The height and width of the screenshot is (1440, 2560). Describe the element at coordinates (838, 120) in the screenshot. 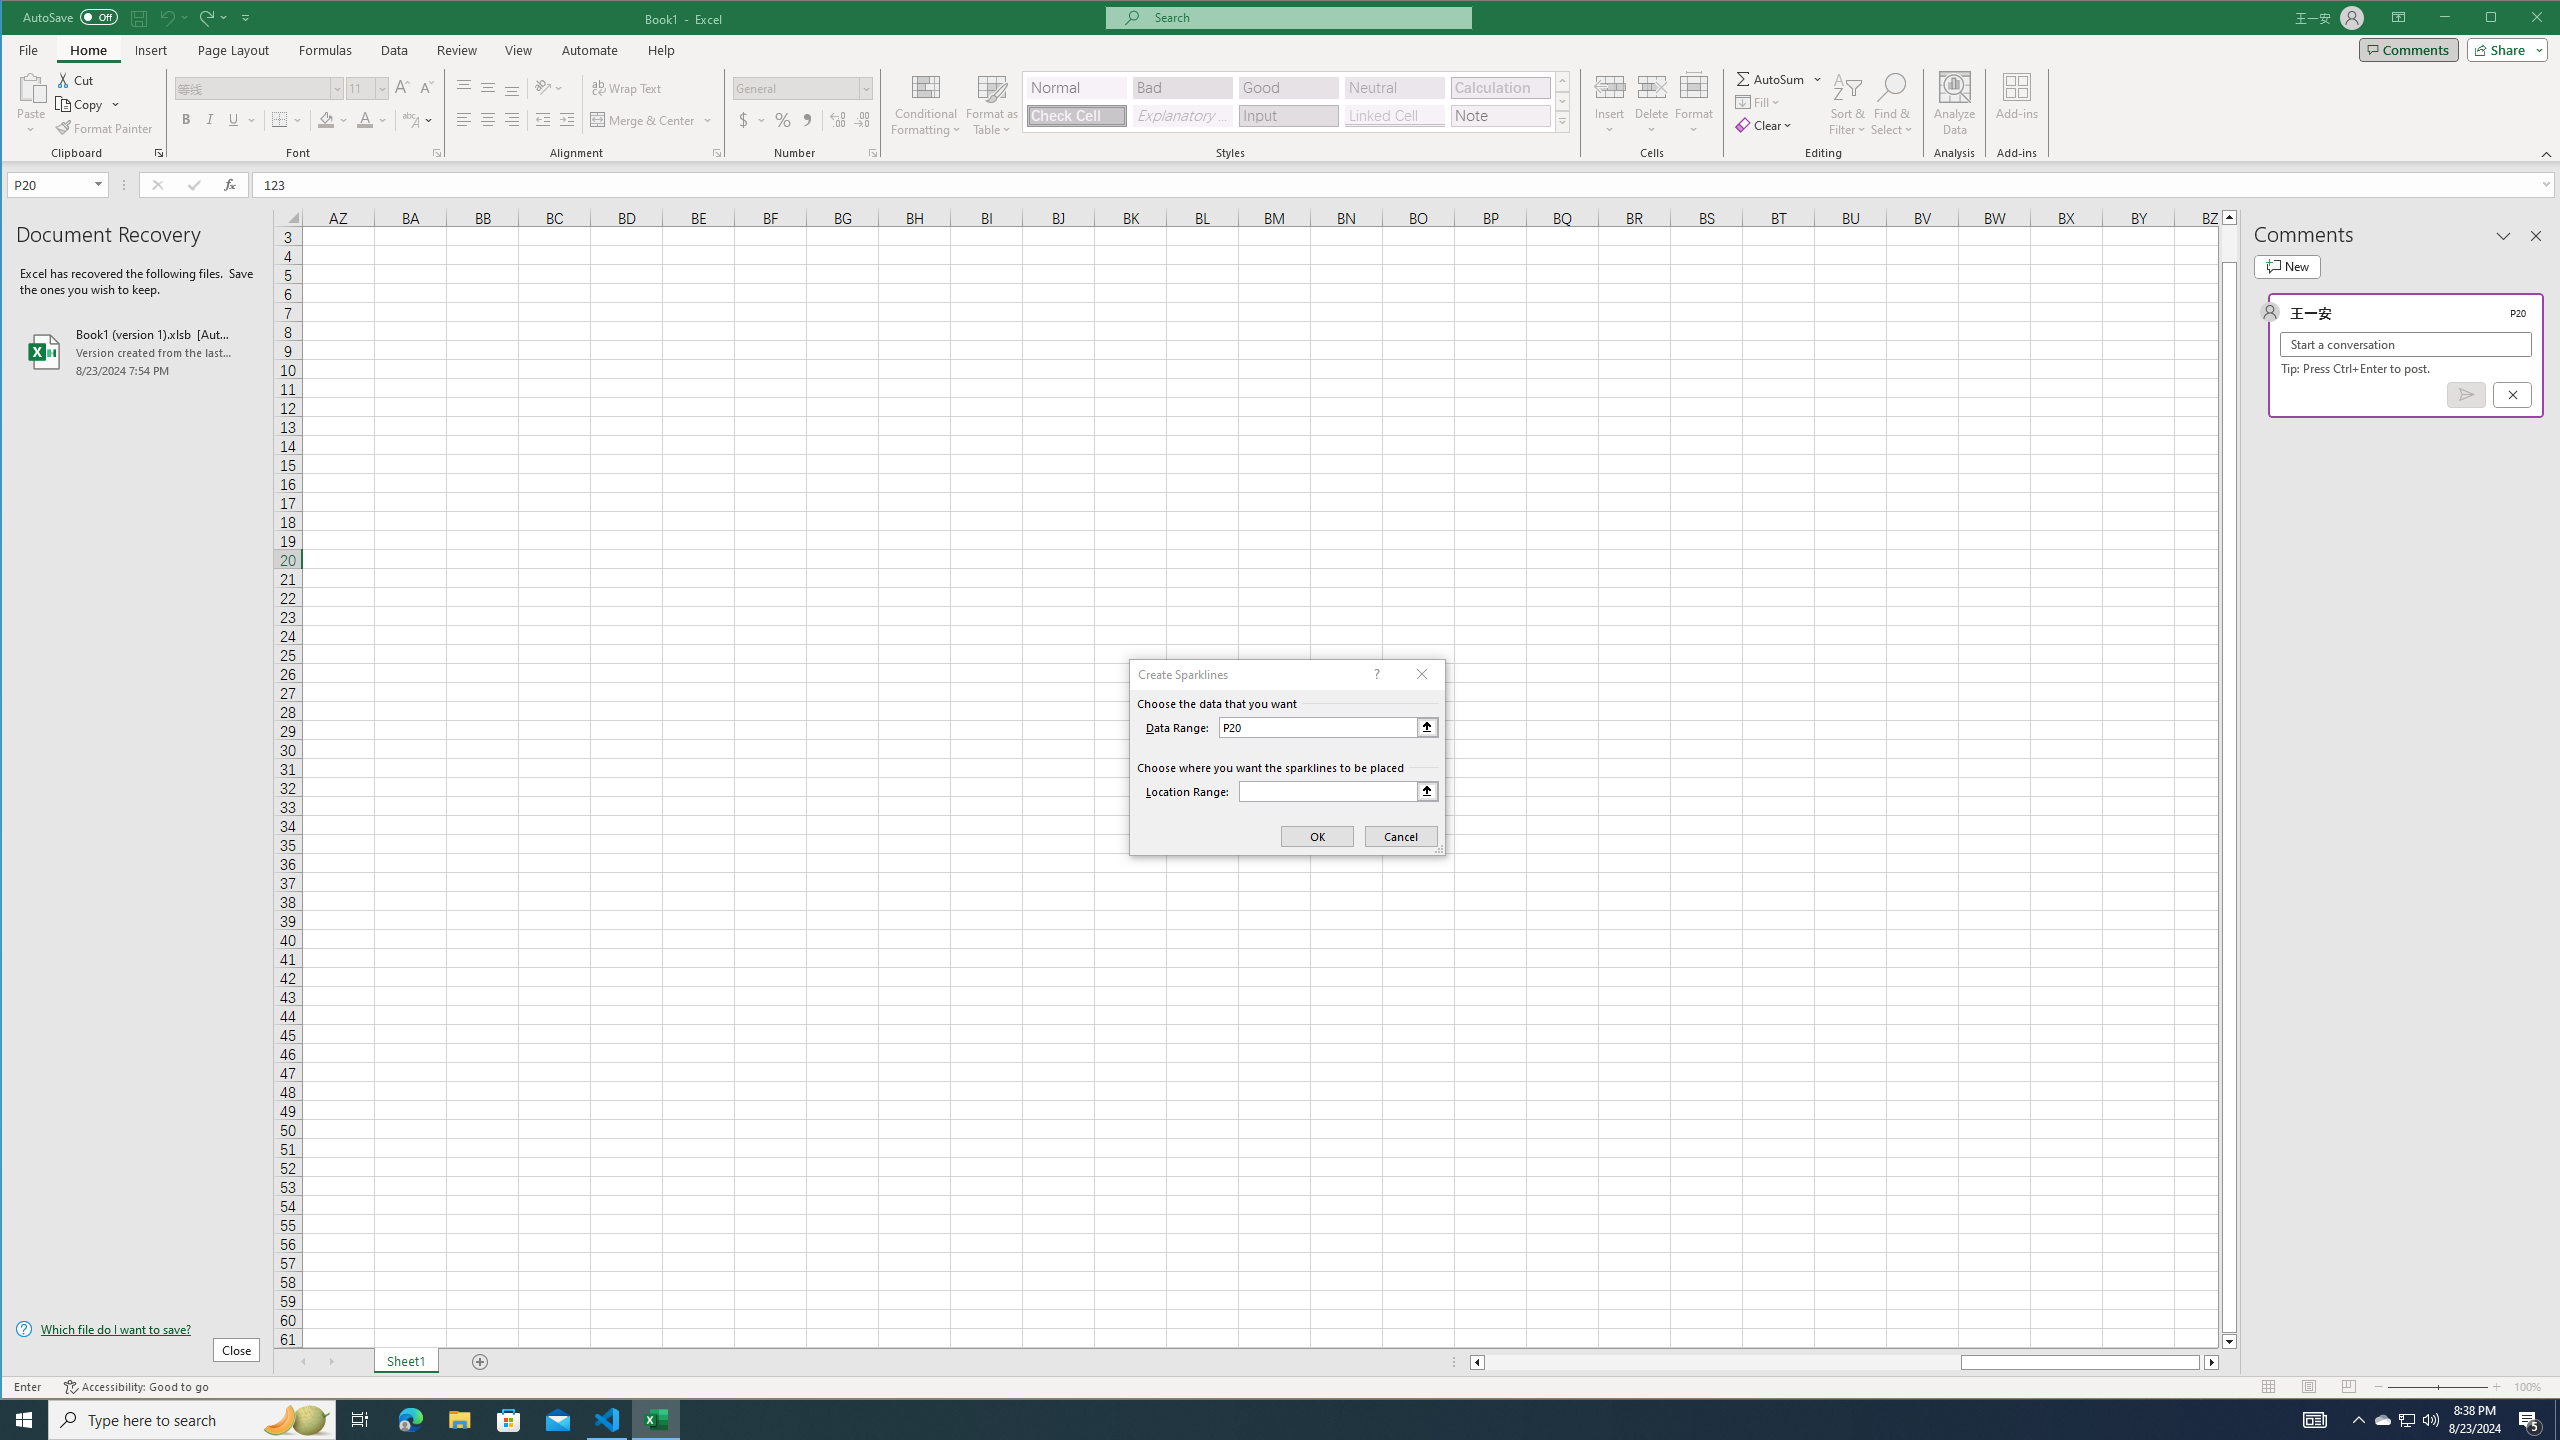

I see `Increase Decimal` at that location.